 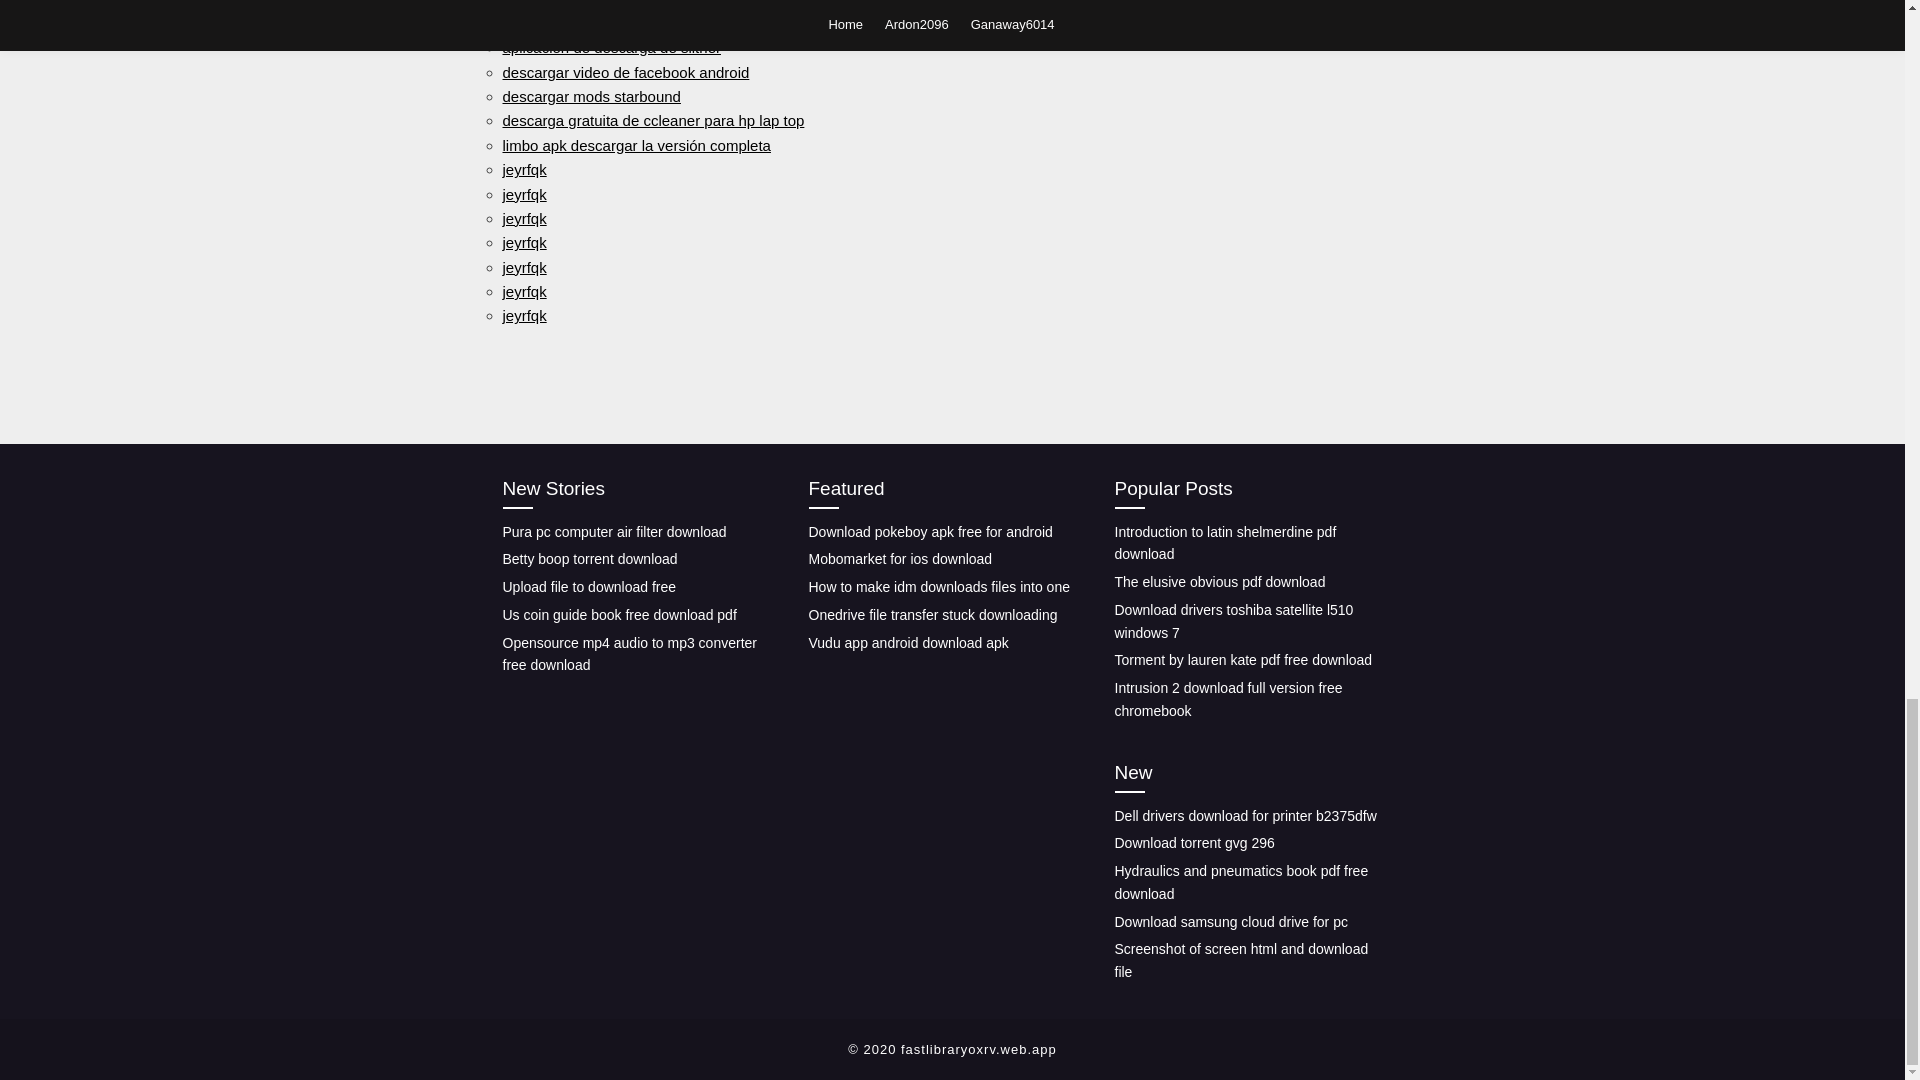 I want to click on Intrusion 2 download full version free chromebook, so click(x=1228, y=700).